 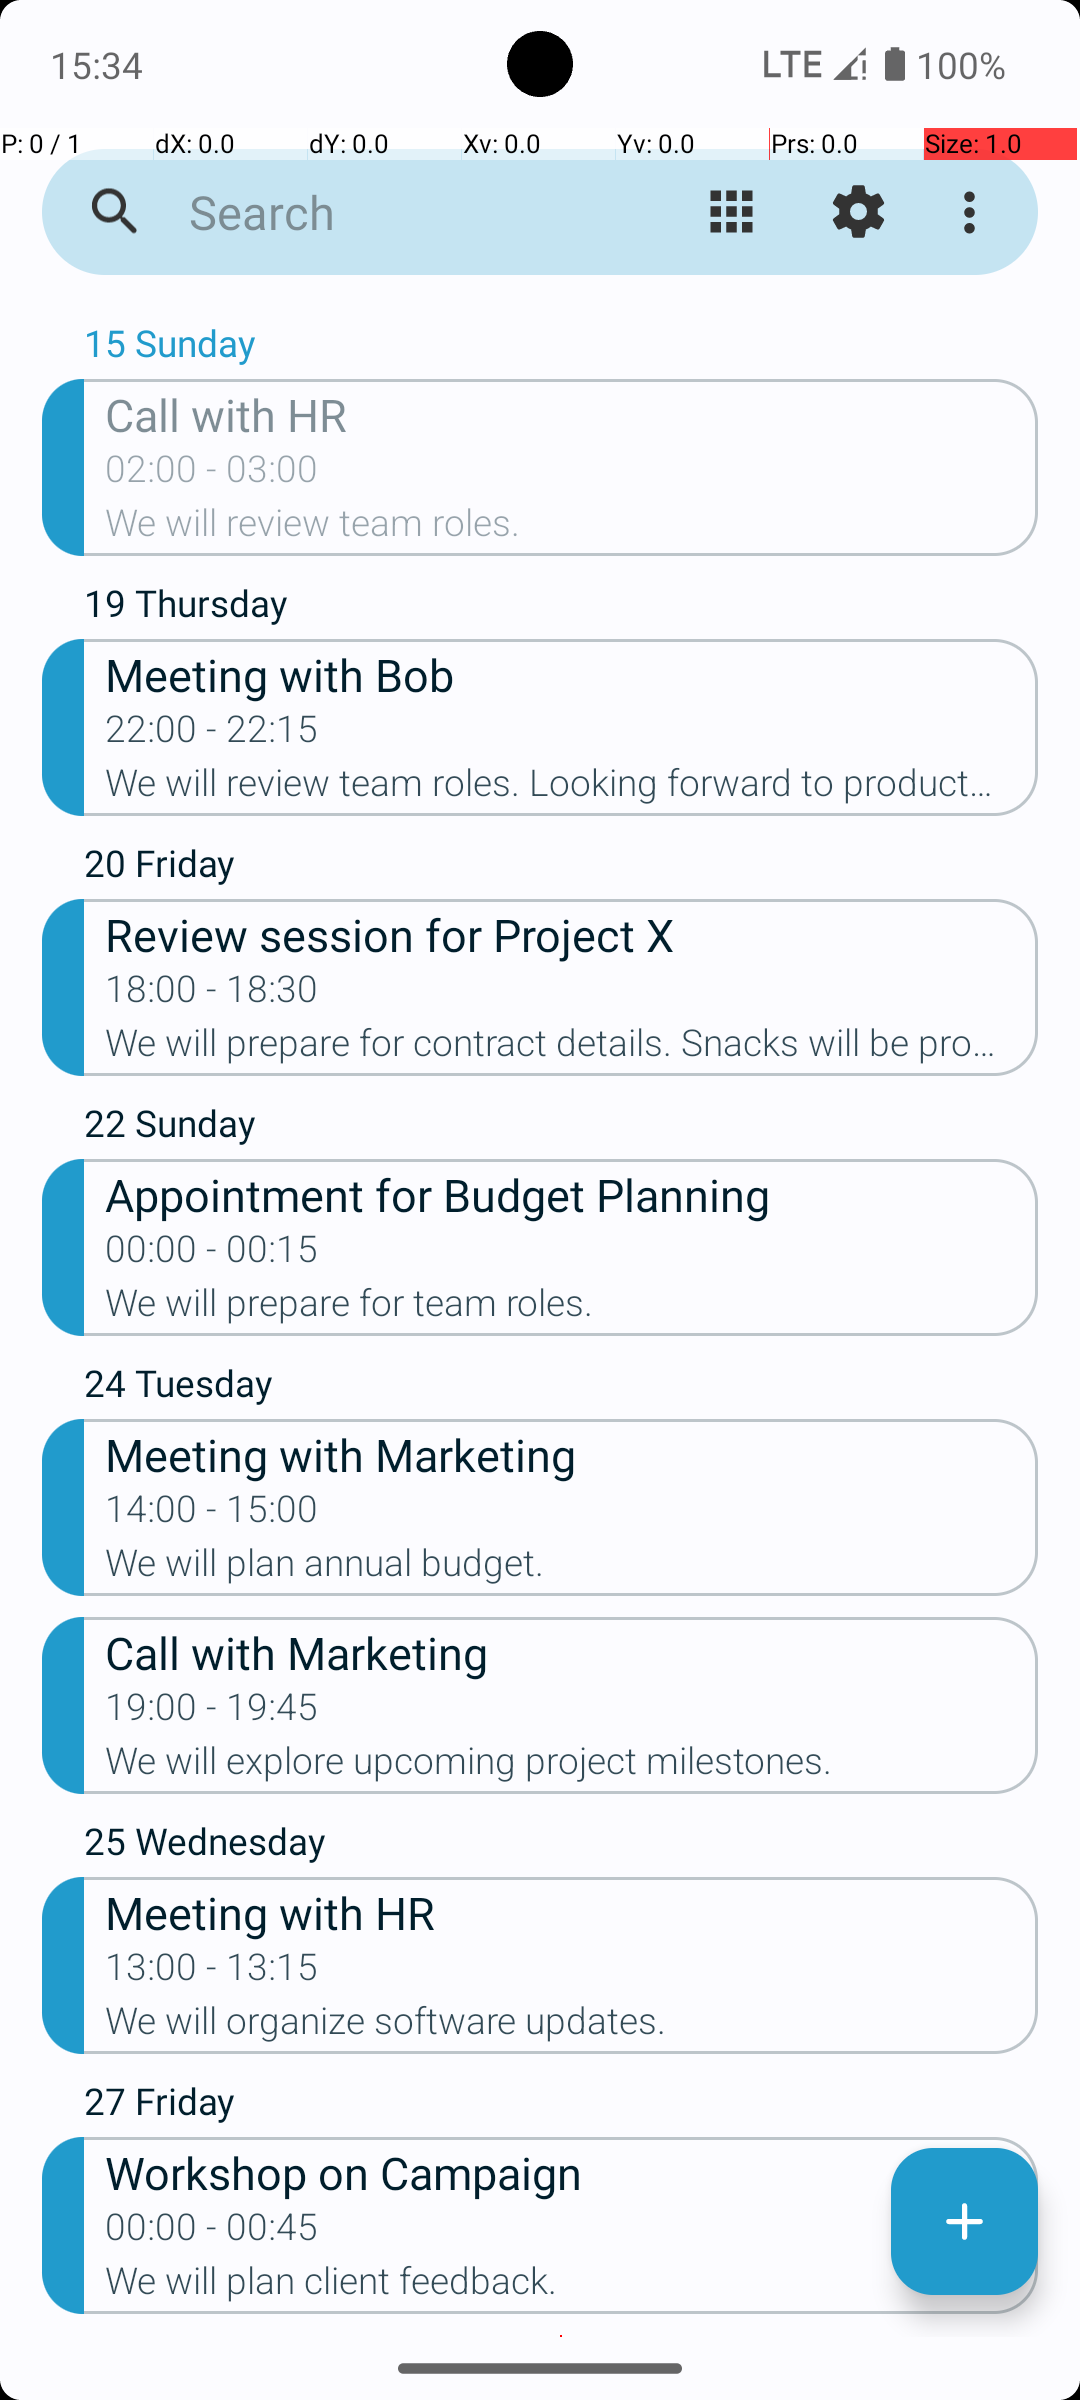 I want to click on We will prepare for team roles., so click(x=572, y=1309).